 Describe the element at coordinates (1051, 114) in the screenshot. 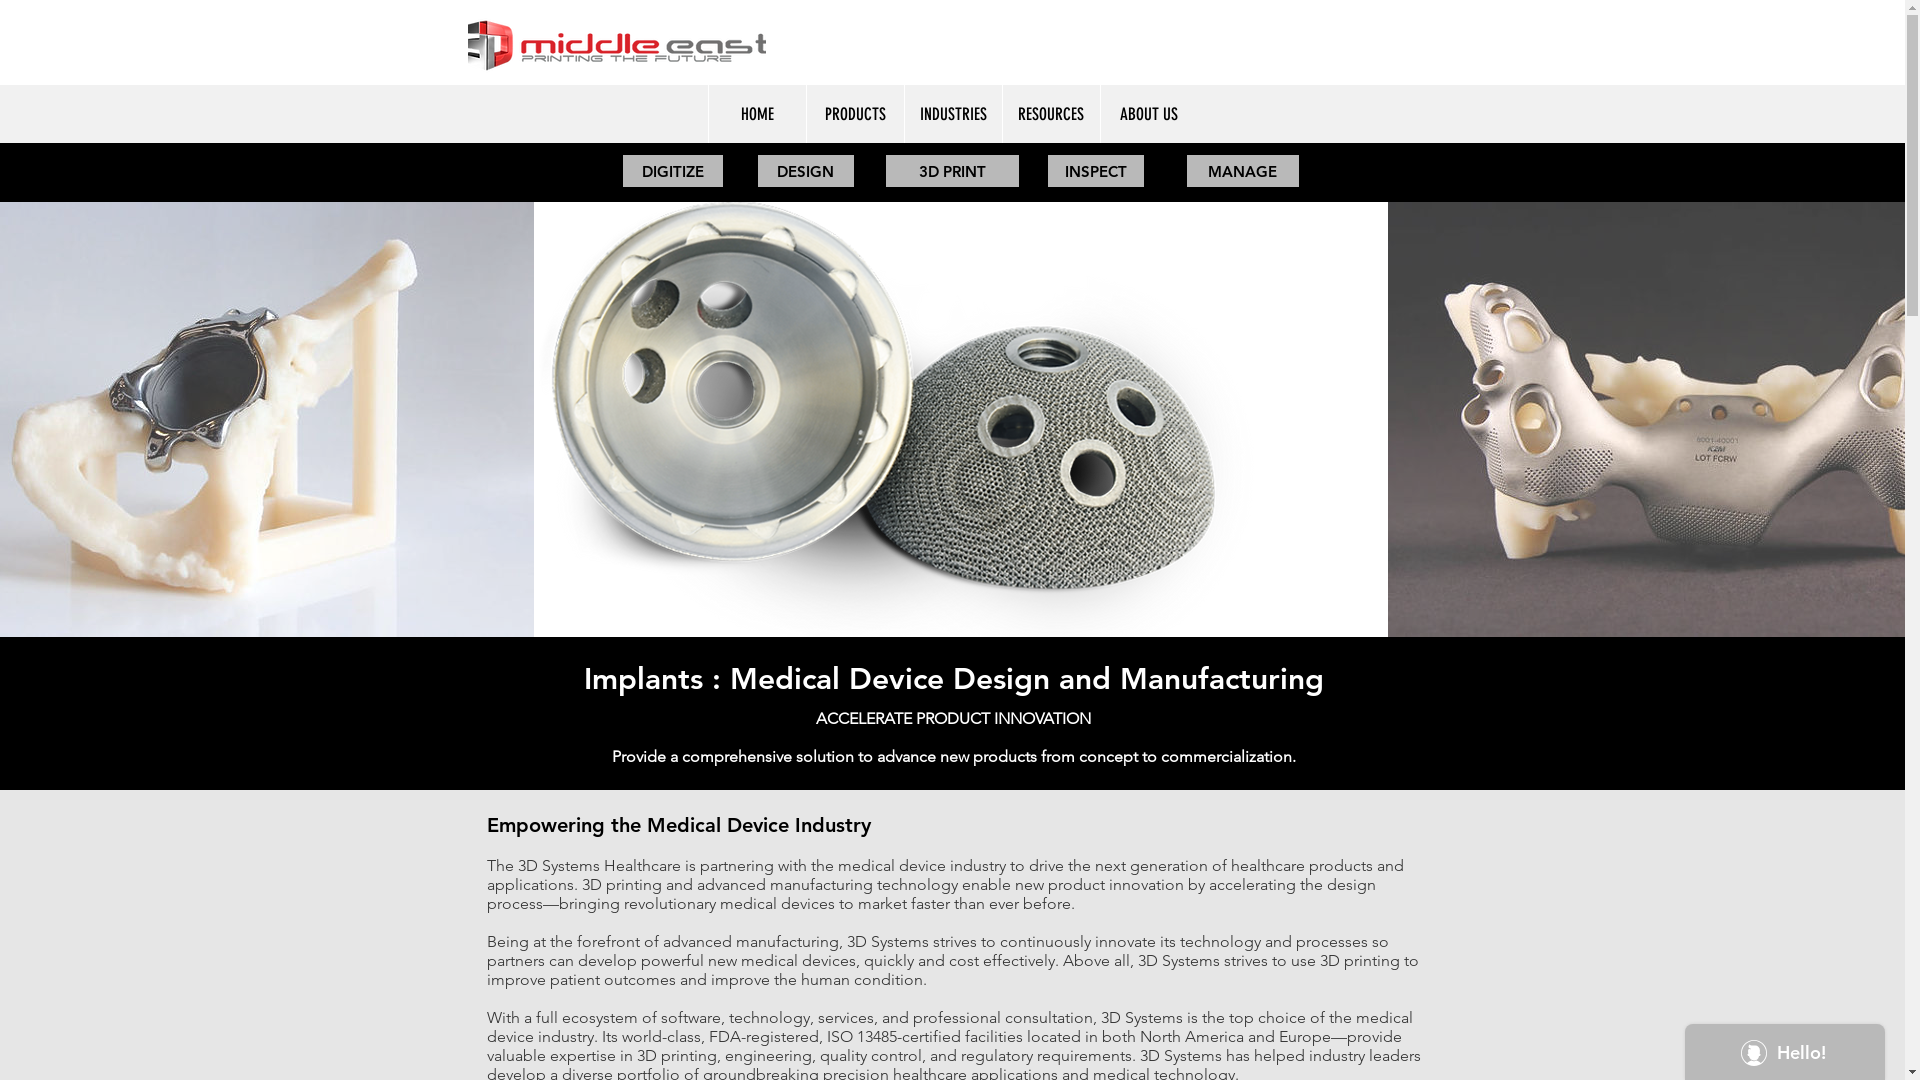

I see `RESOURCES` at that location.